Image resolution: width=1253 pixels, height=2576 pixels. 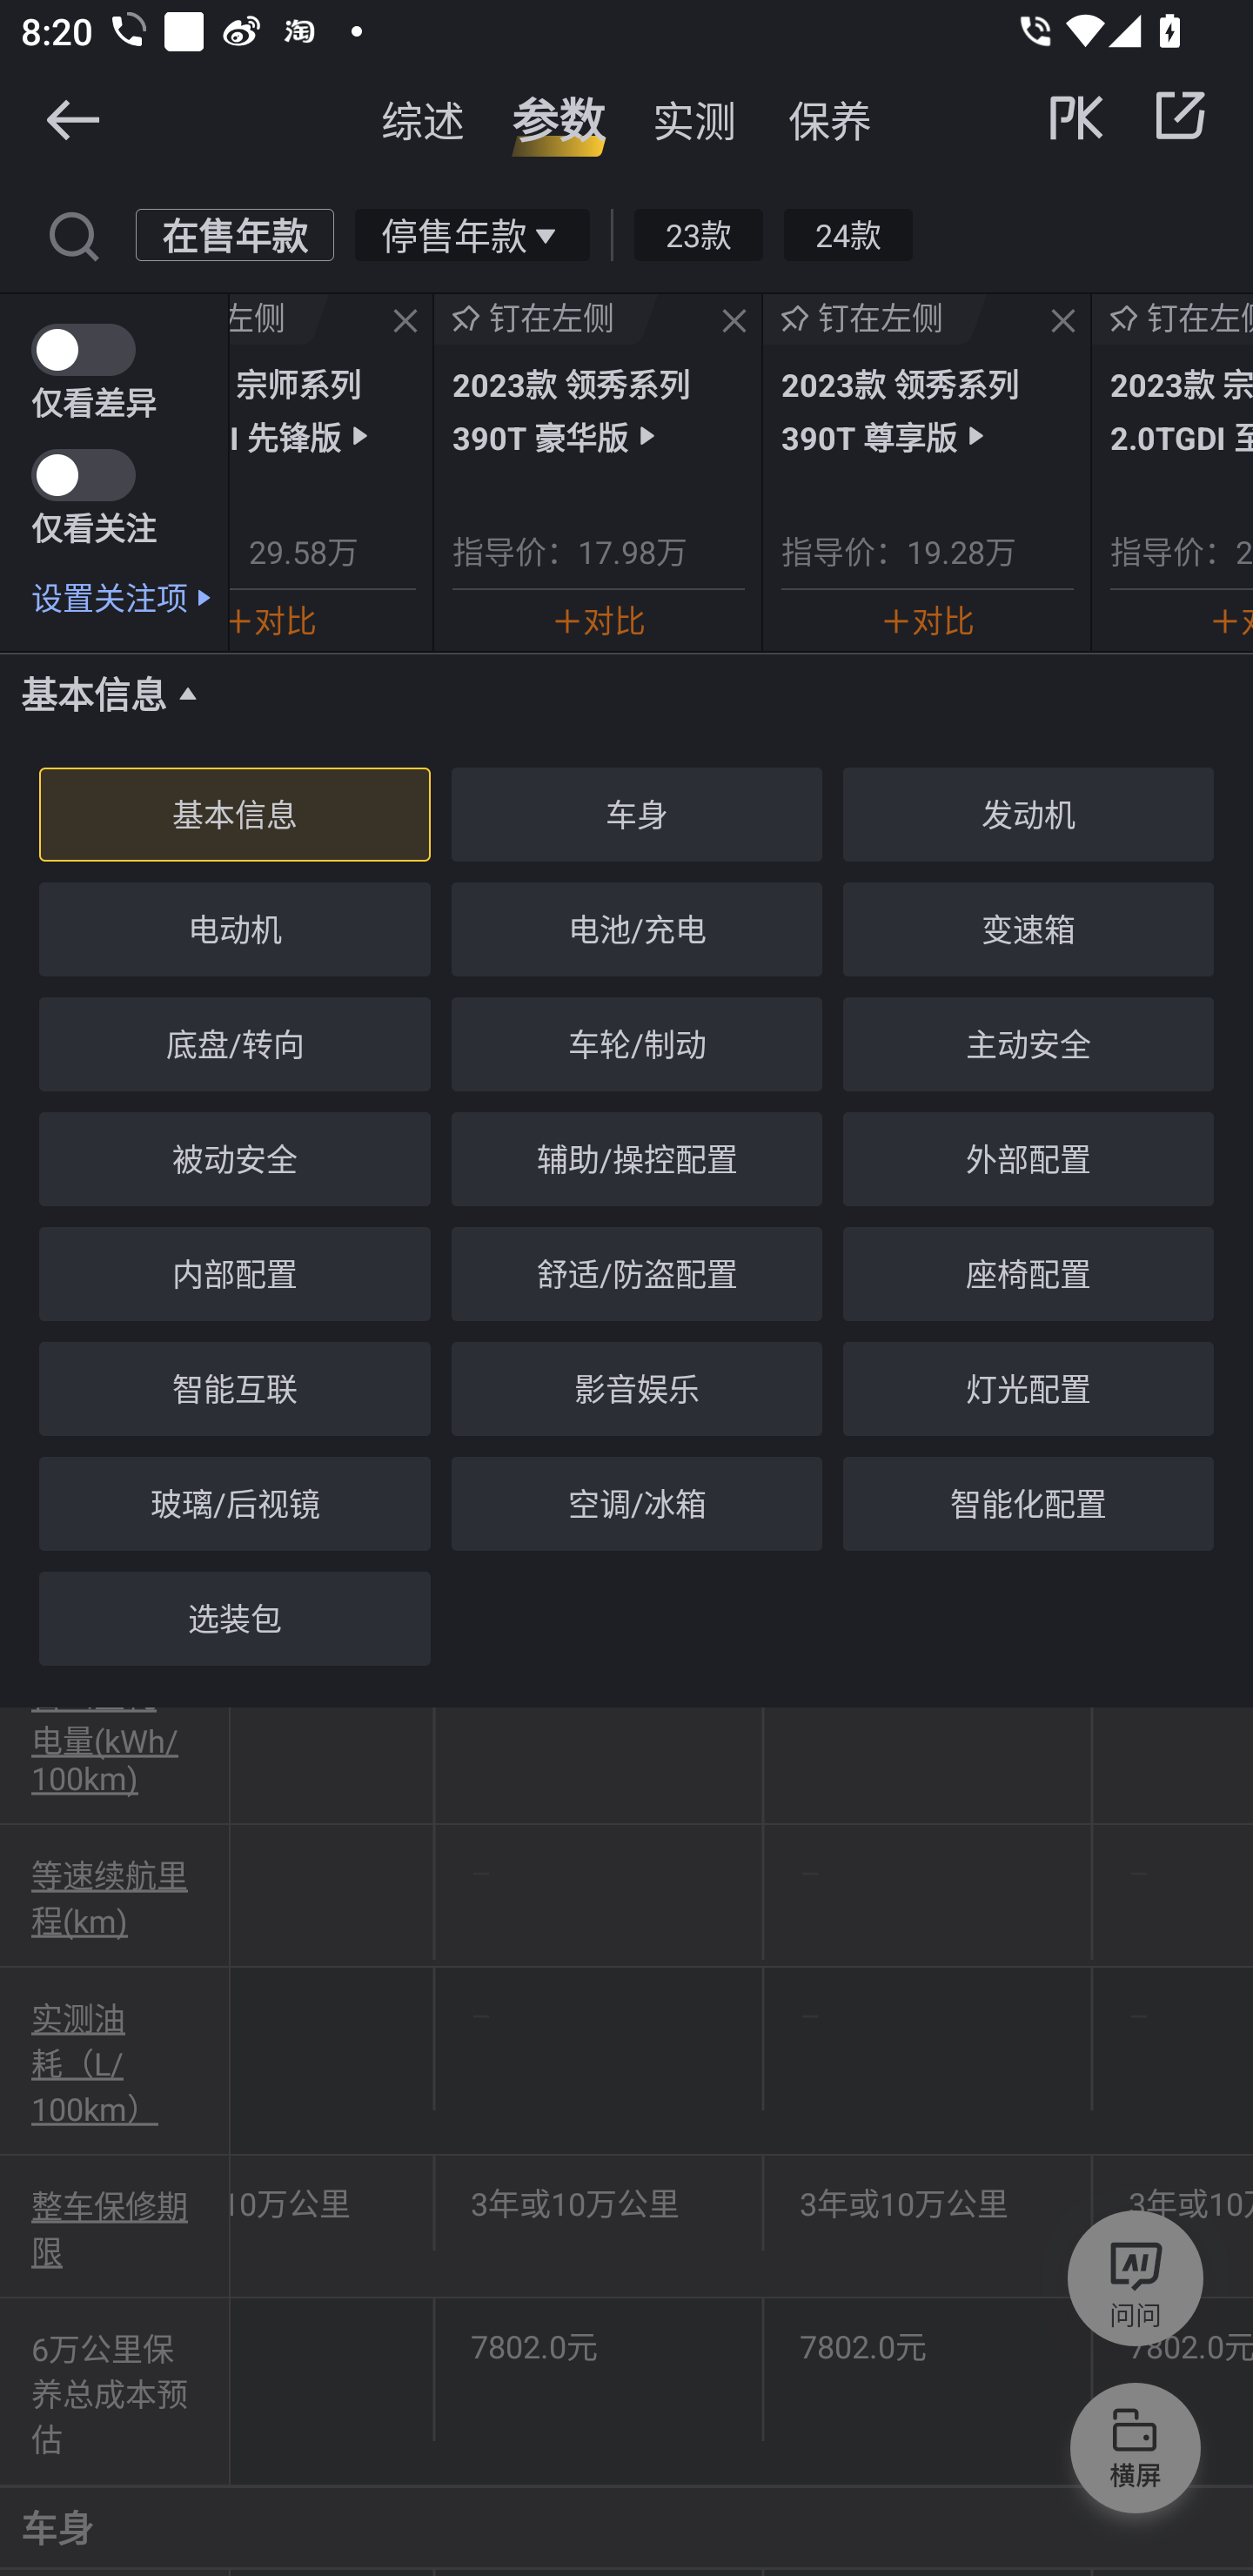 What do you see at coordinates (874, 319) in the screenshot?
I see ` 钉在左侧` at bounding box center [874, 319].